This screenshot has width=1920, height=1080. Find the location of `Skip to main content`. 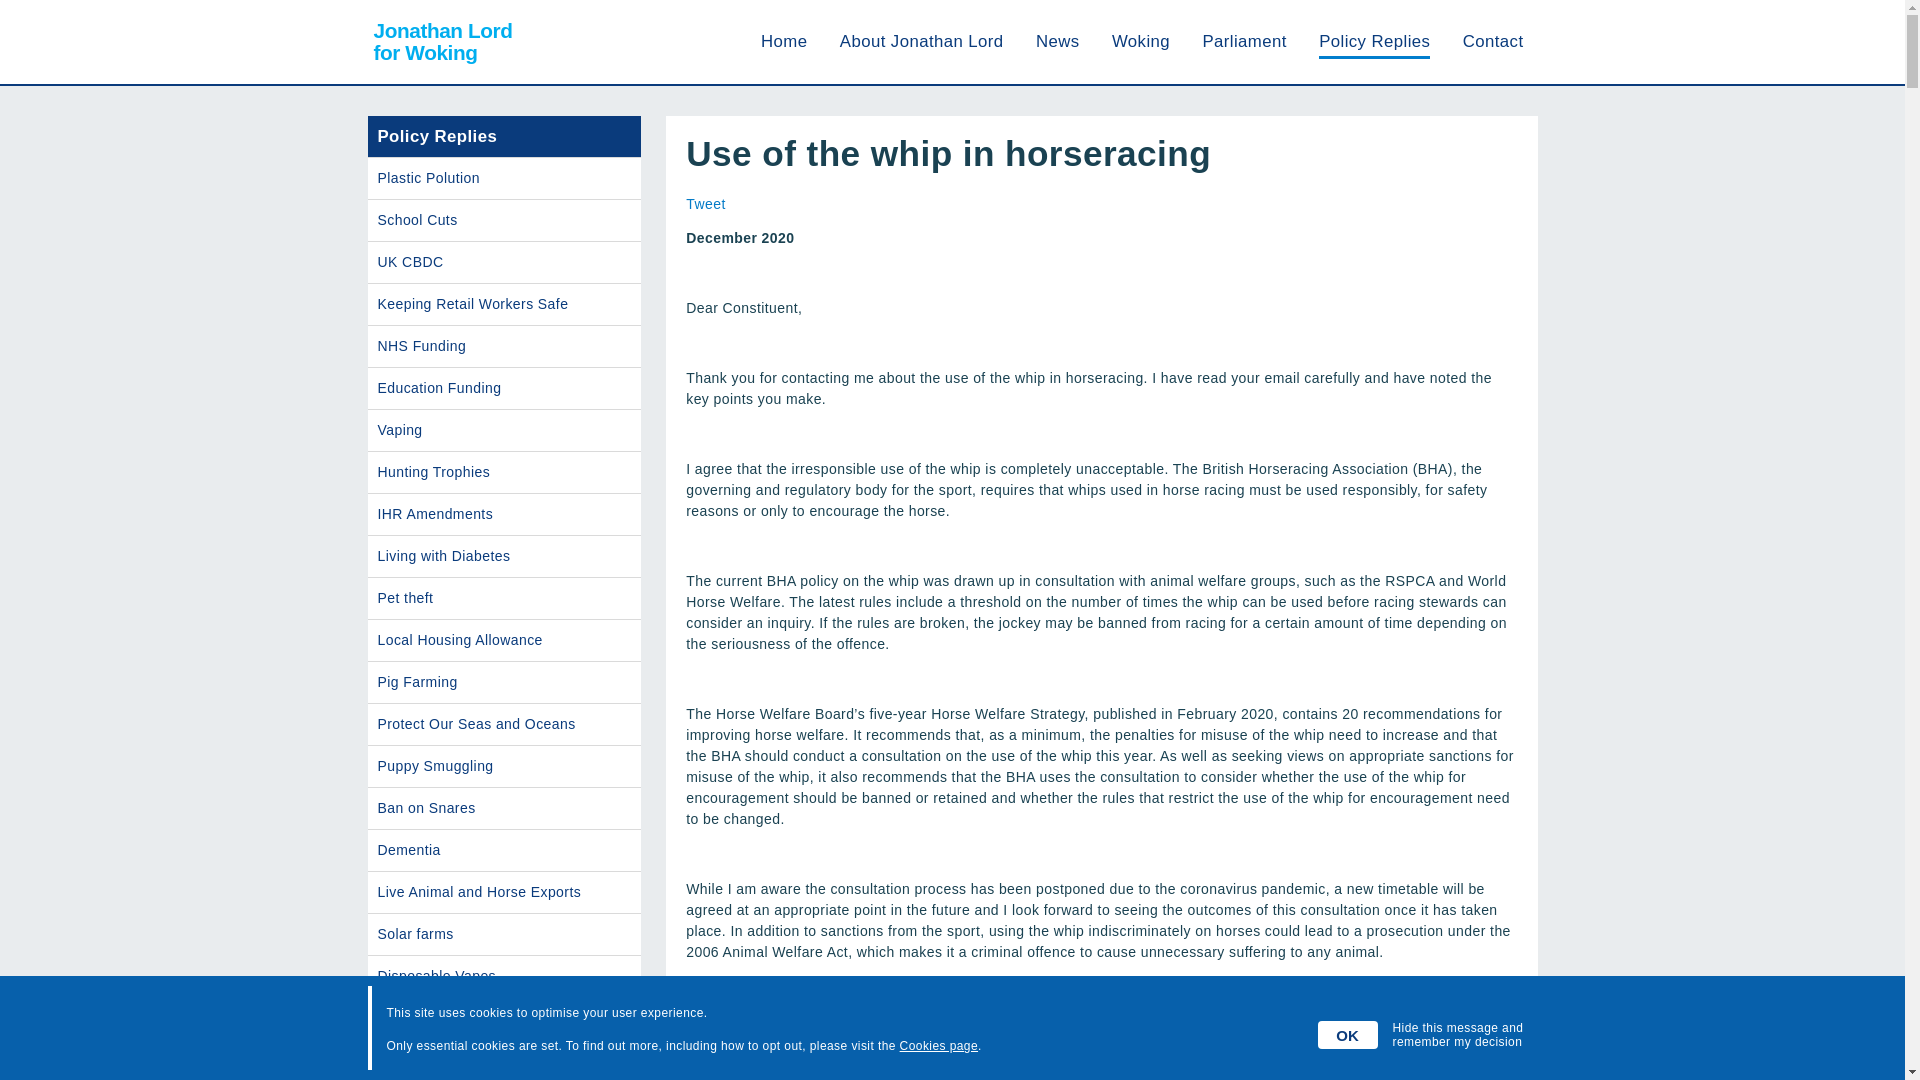

Skip to main content is located at coordinates (705, 203).